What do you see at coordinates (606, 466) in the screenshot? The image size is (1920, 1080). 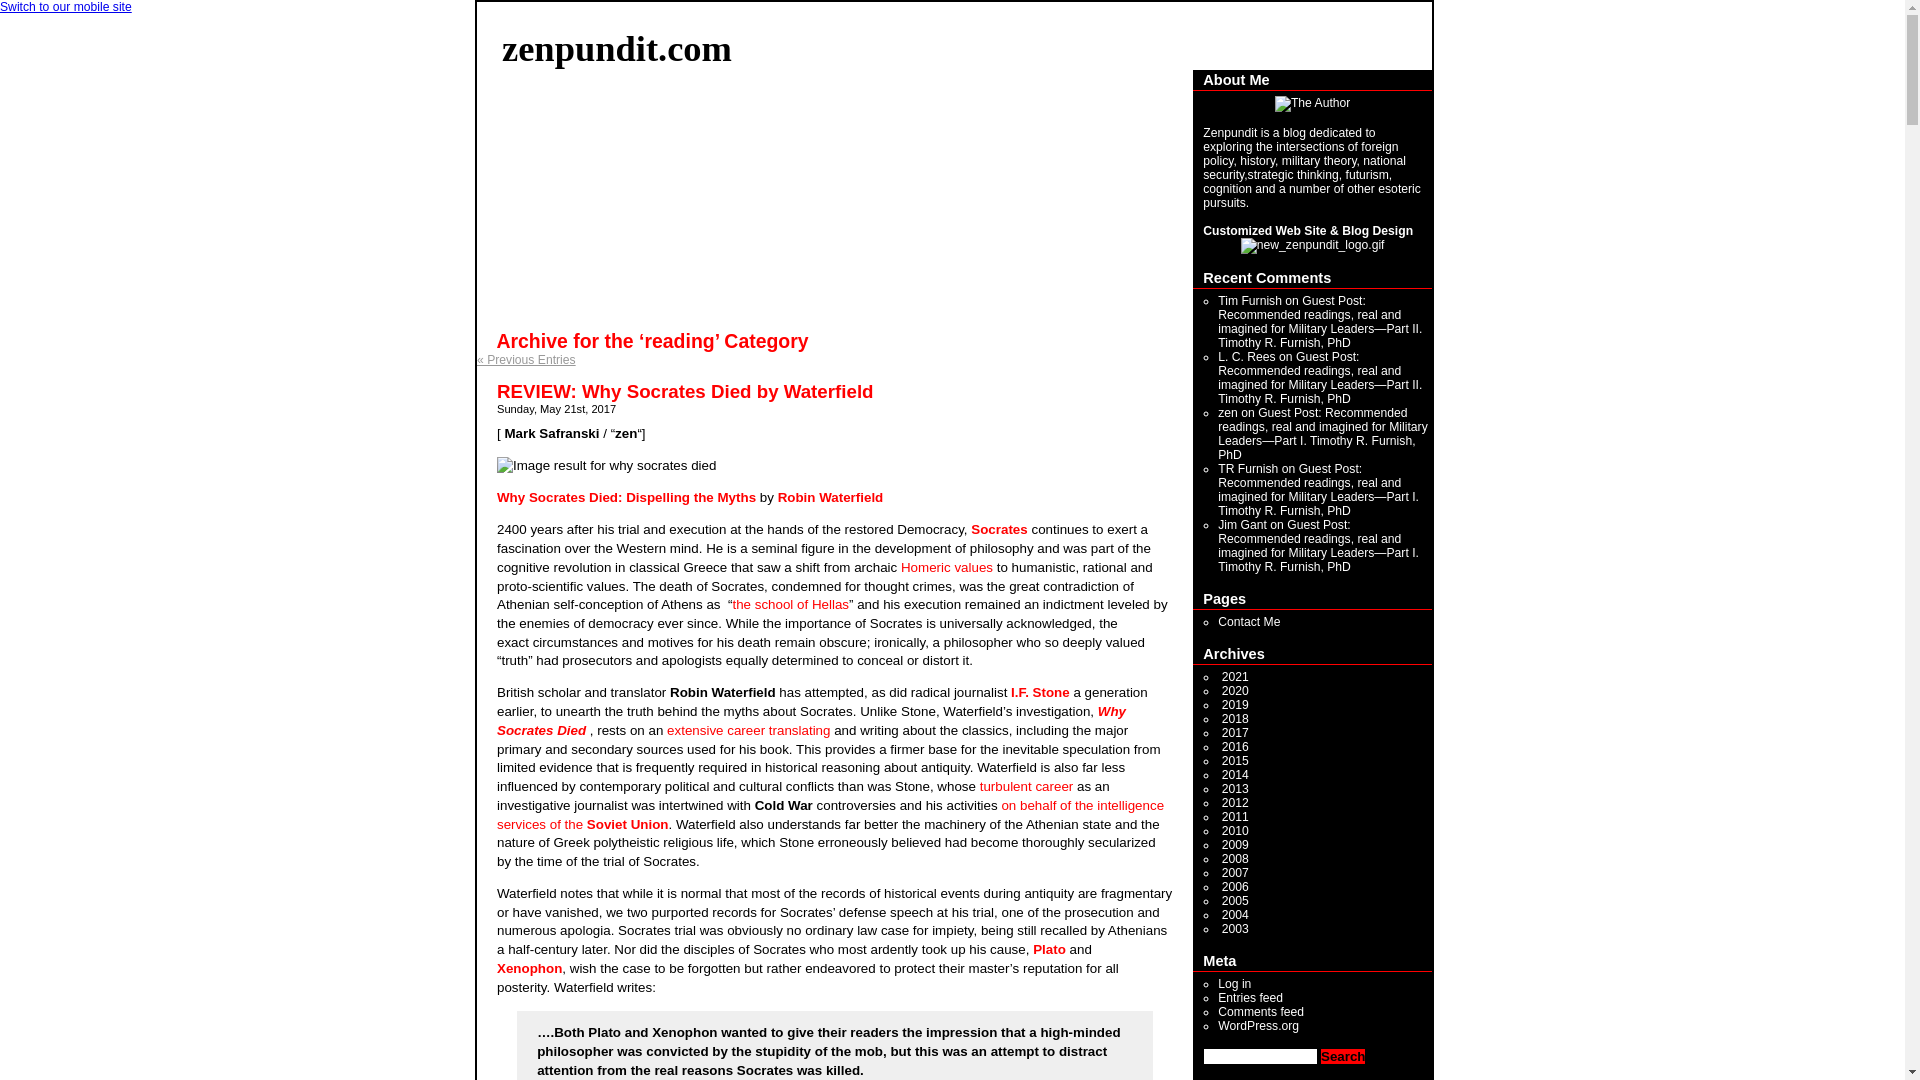 I see `View source image` at bounding box center [606, 466].